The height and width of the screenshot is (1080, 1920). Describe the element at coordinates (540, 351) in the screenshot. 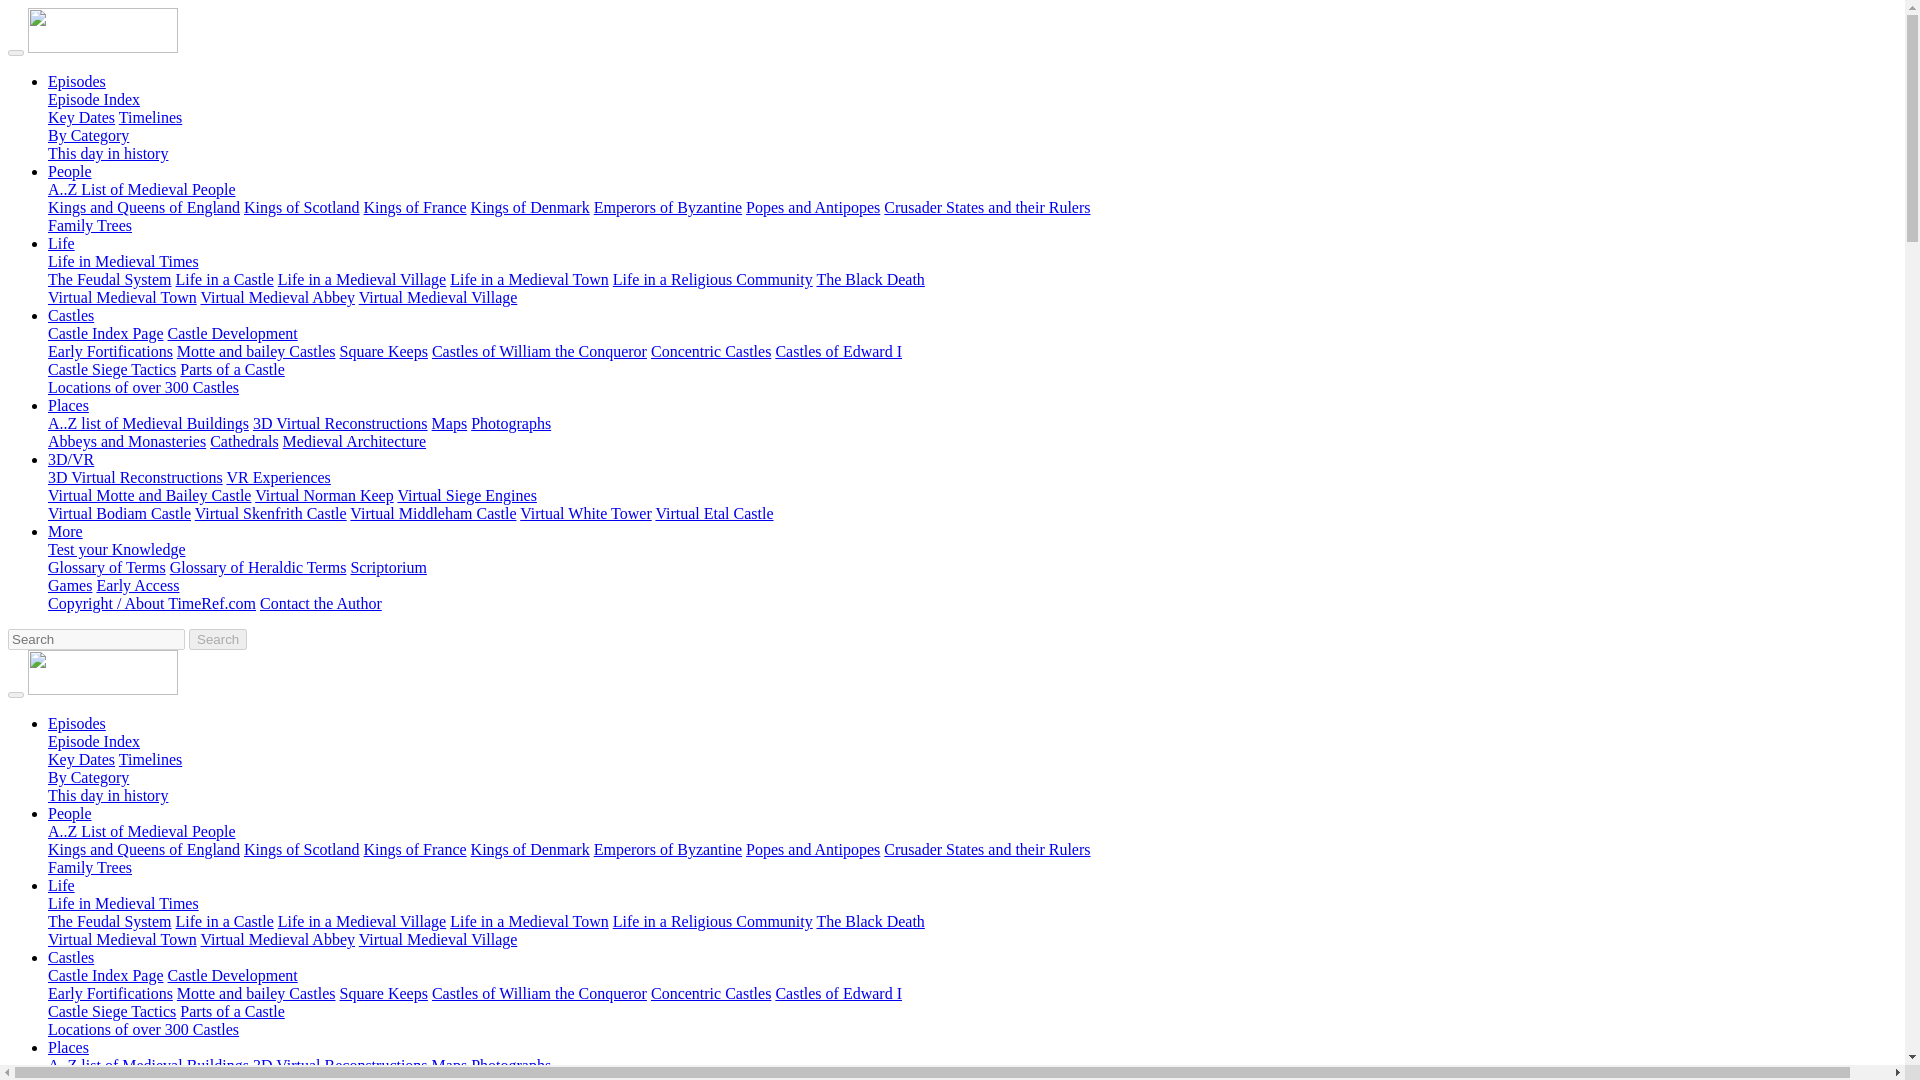

I see `Castles of William the Conqueror` at that location.